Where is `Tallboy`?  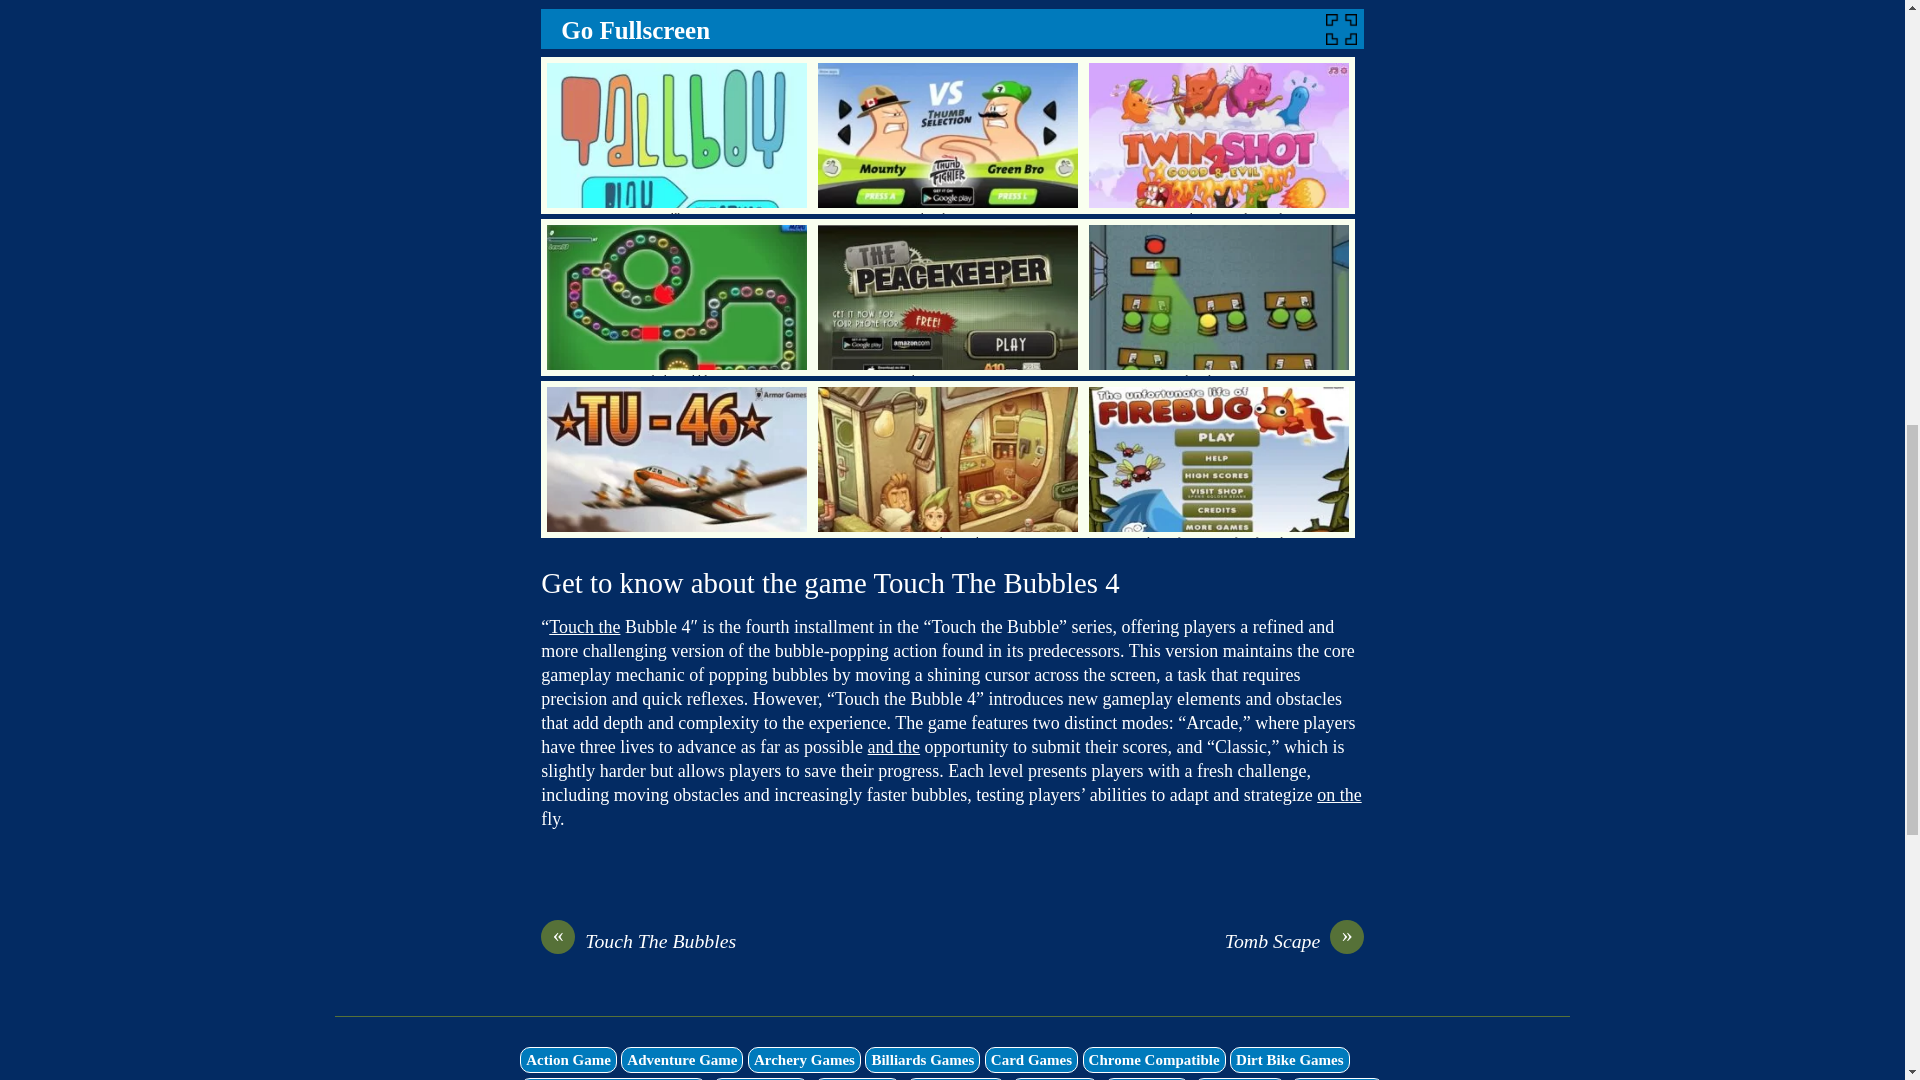
Tallboy is located at coordinates (676, 135).